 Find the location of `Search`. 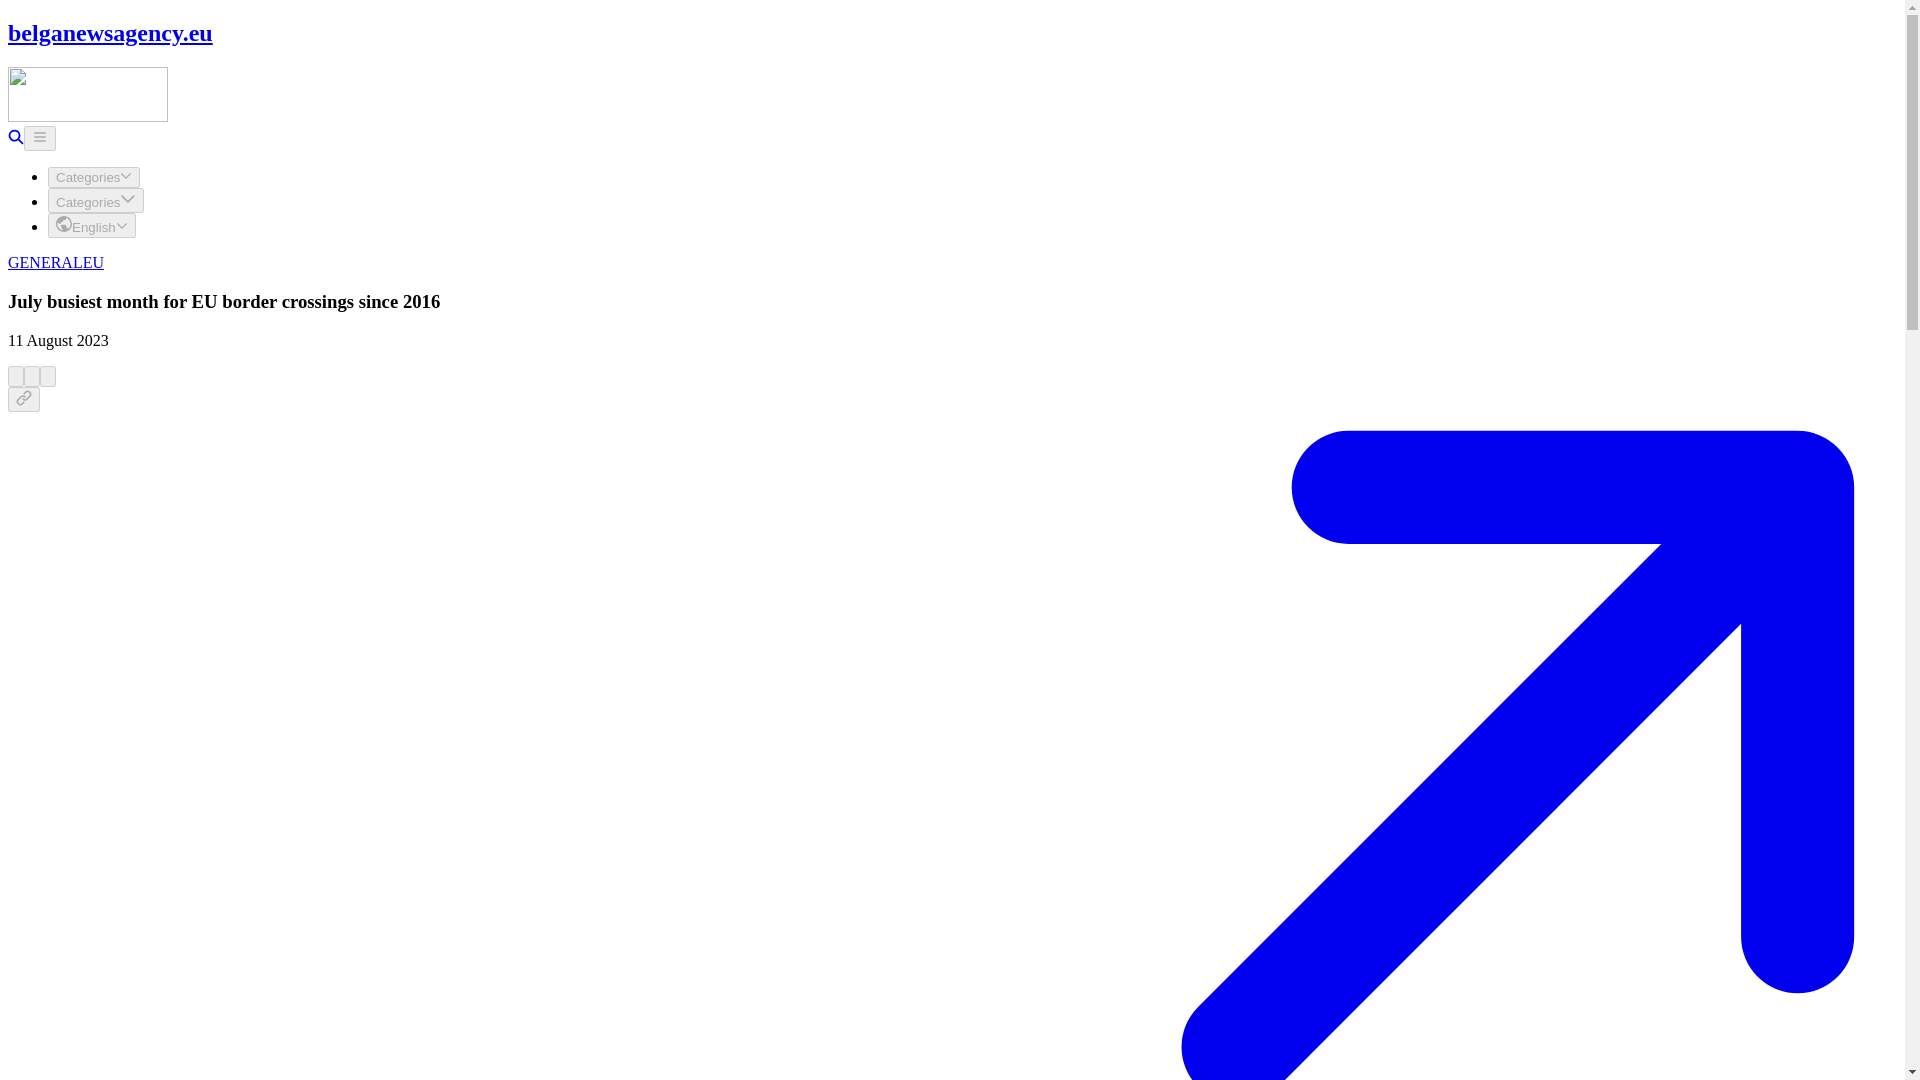

Search is located at coordinates (15, 138).